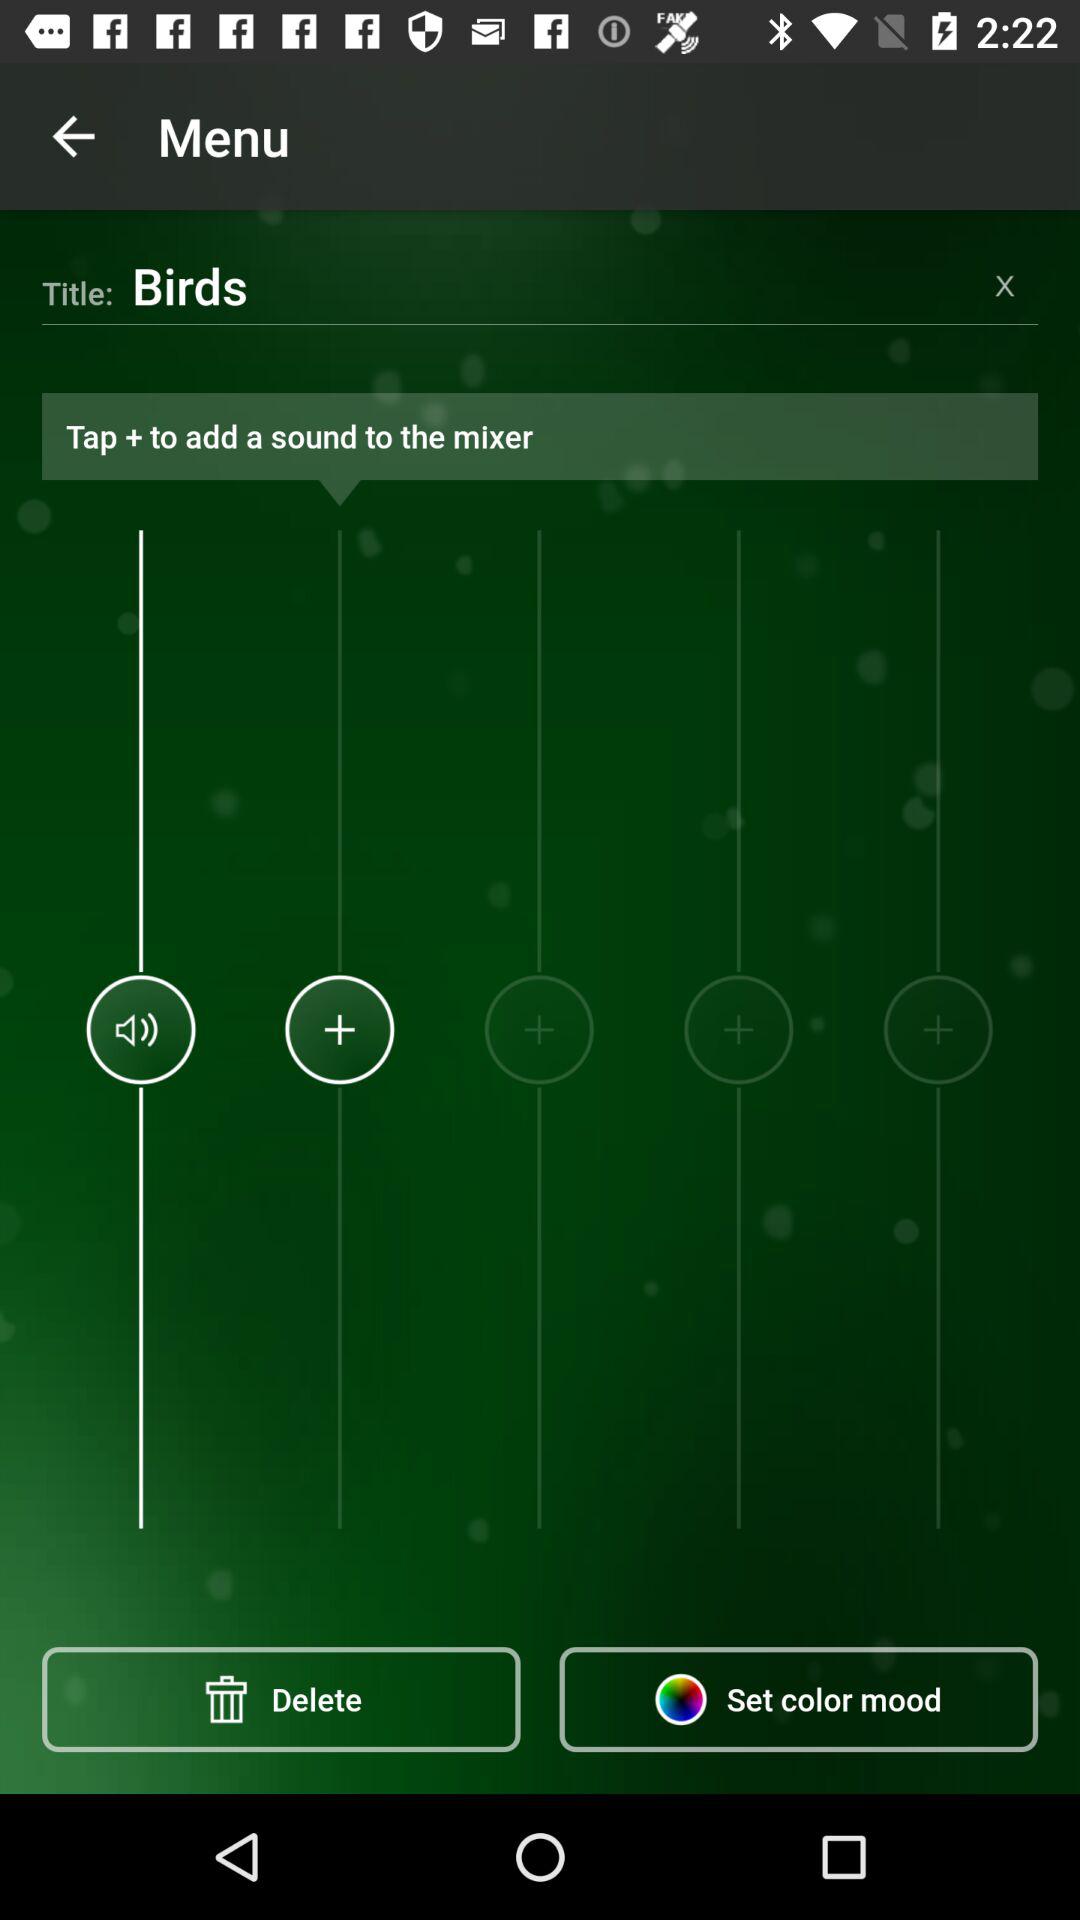 The width and height of the screenshot is (1080, 1920). What do you see at coordinates (552, 285) in the screenshot?
I see `choose item to the right of title: item` at bounding box center [552, 285].